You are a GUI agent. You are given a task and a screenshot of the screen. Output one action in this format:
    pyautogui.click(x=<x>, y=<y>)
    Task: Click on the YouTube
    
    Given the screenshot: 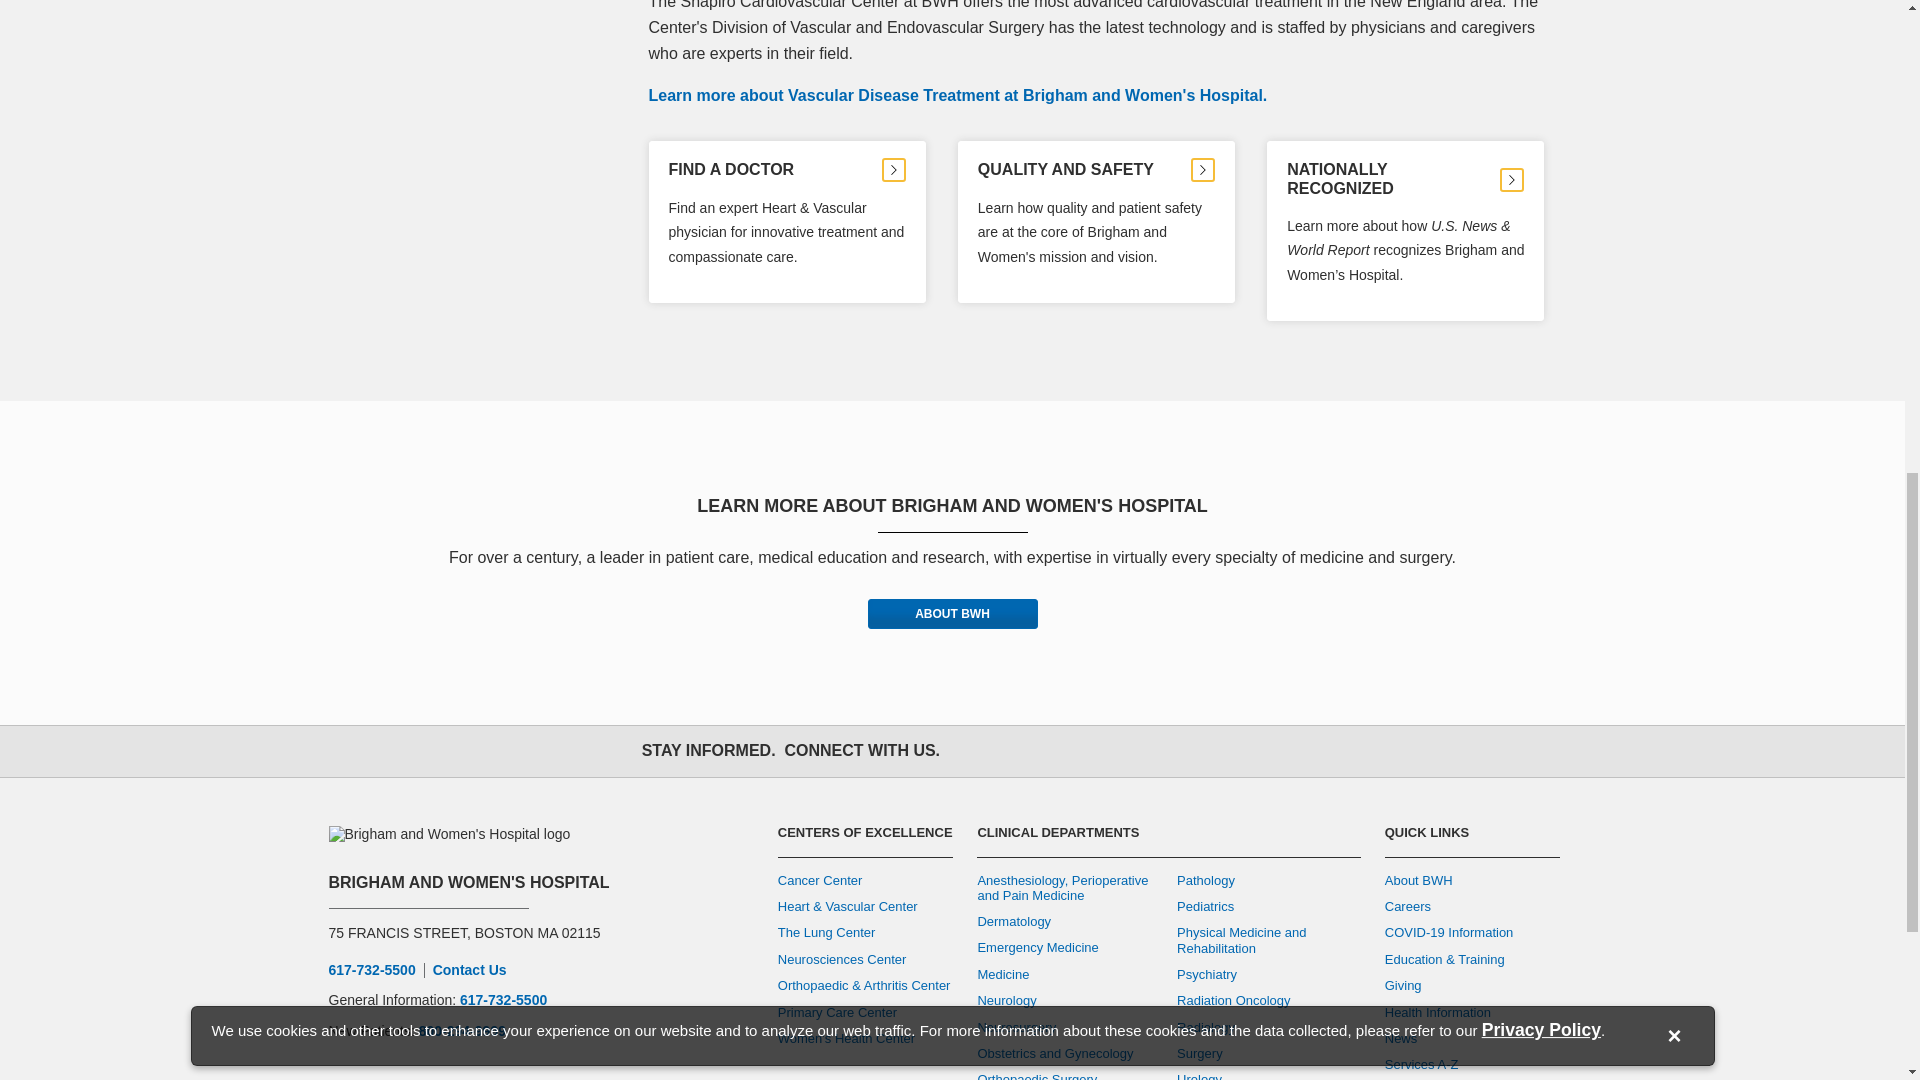 What is the action you would take?
    pyautogui.click(x=1106, y=751)
    